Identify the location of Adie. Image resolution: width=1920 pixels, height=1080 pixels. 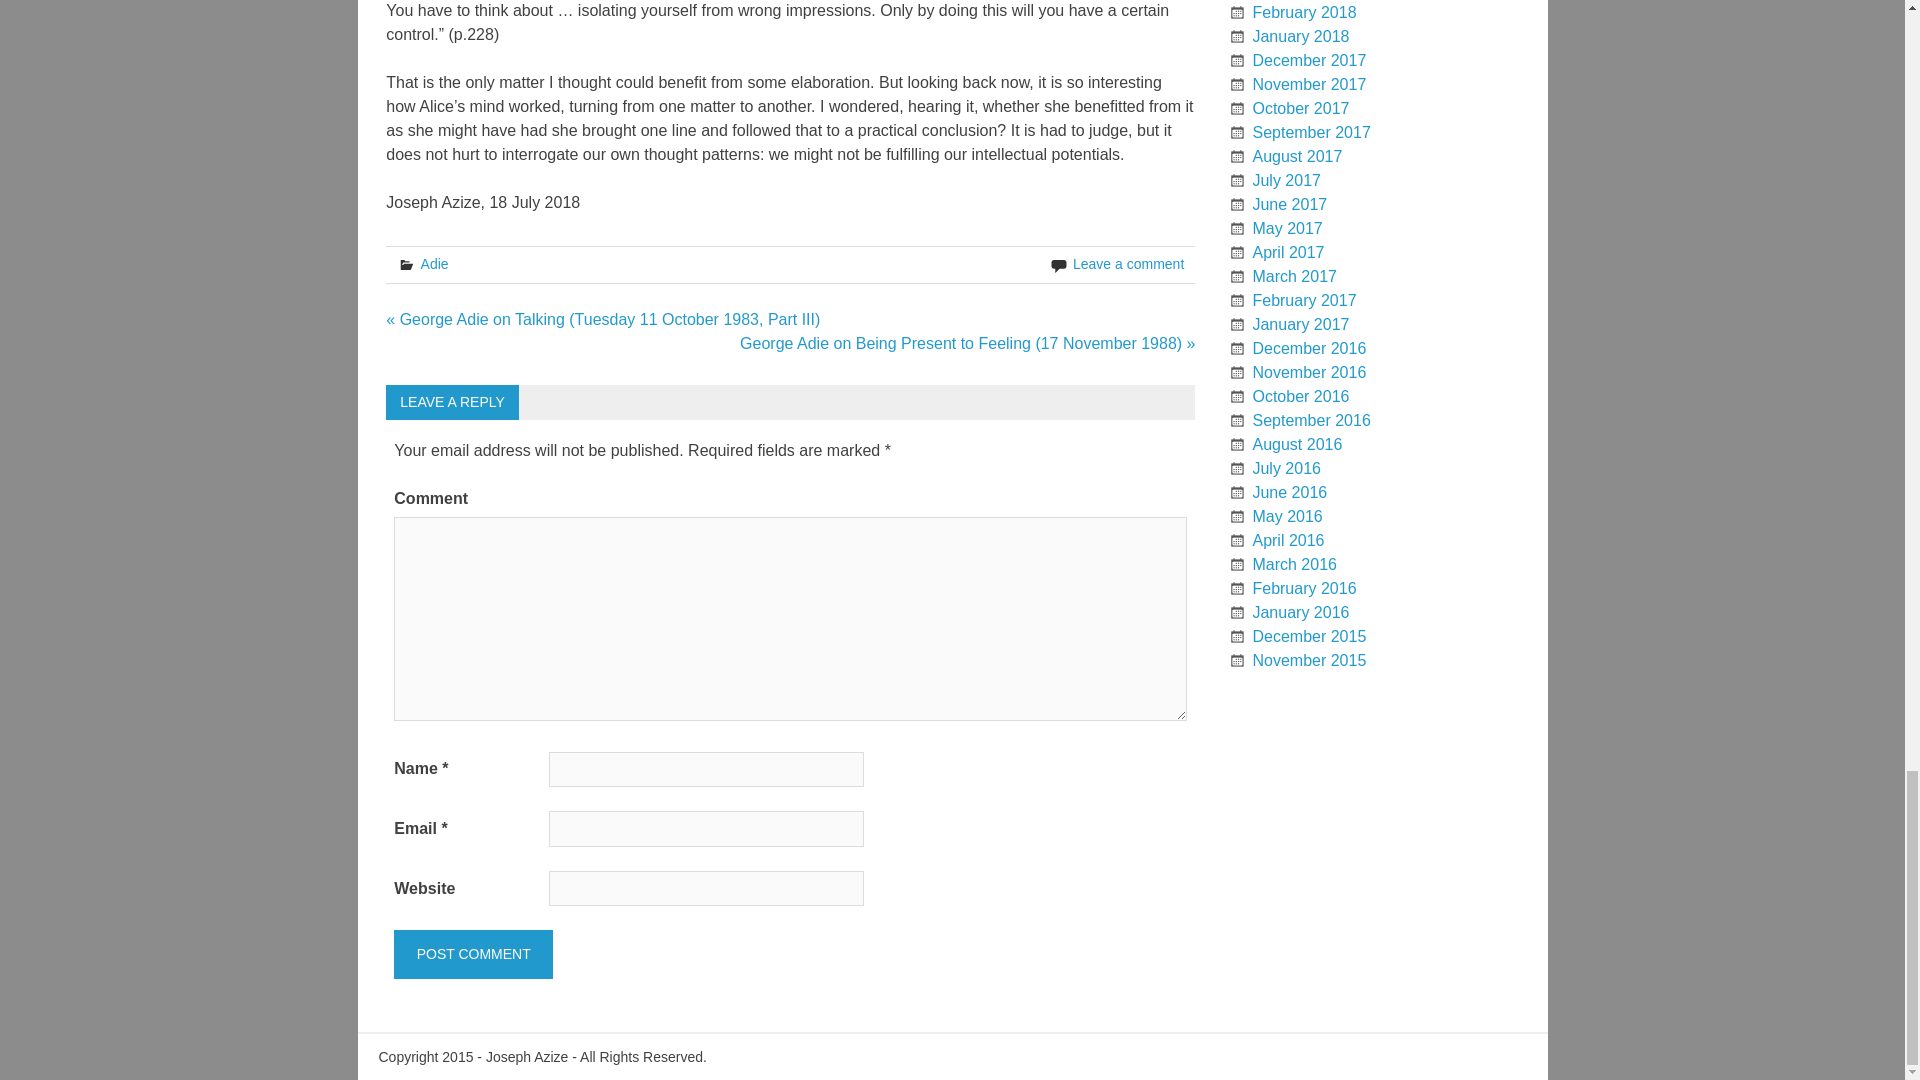
(434, 264).